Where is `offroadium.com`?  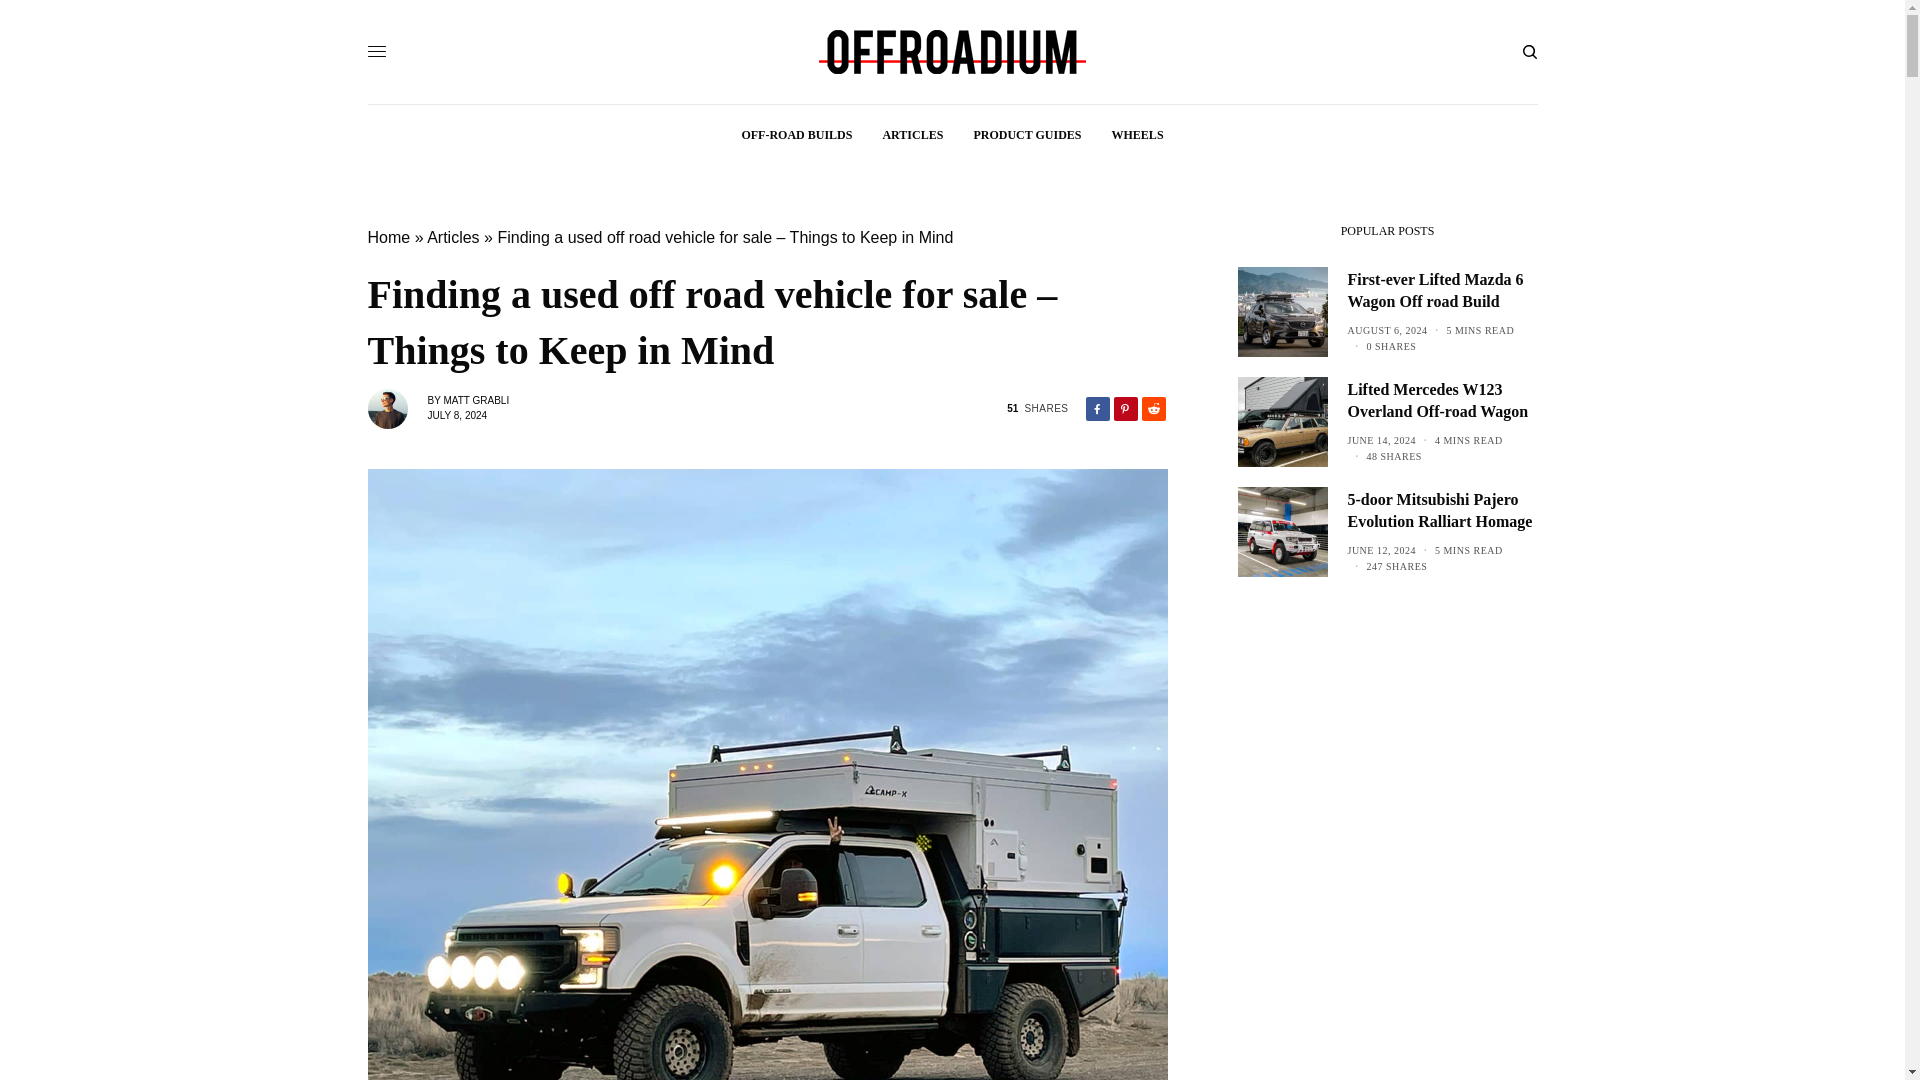 offroadium.com is located at coordinates (952, 52).